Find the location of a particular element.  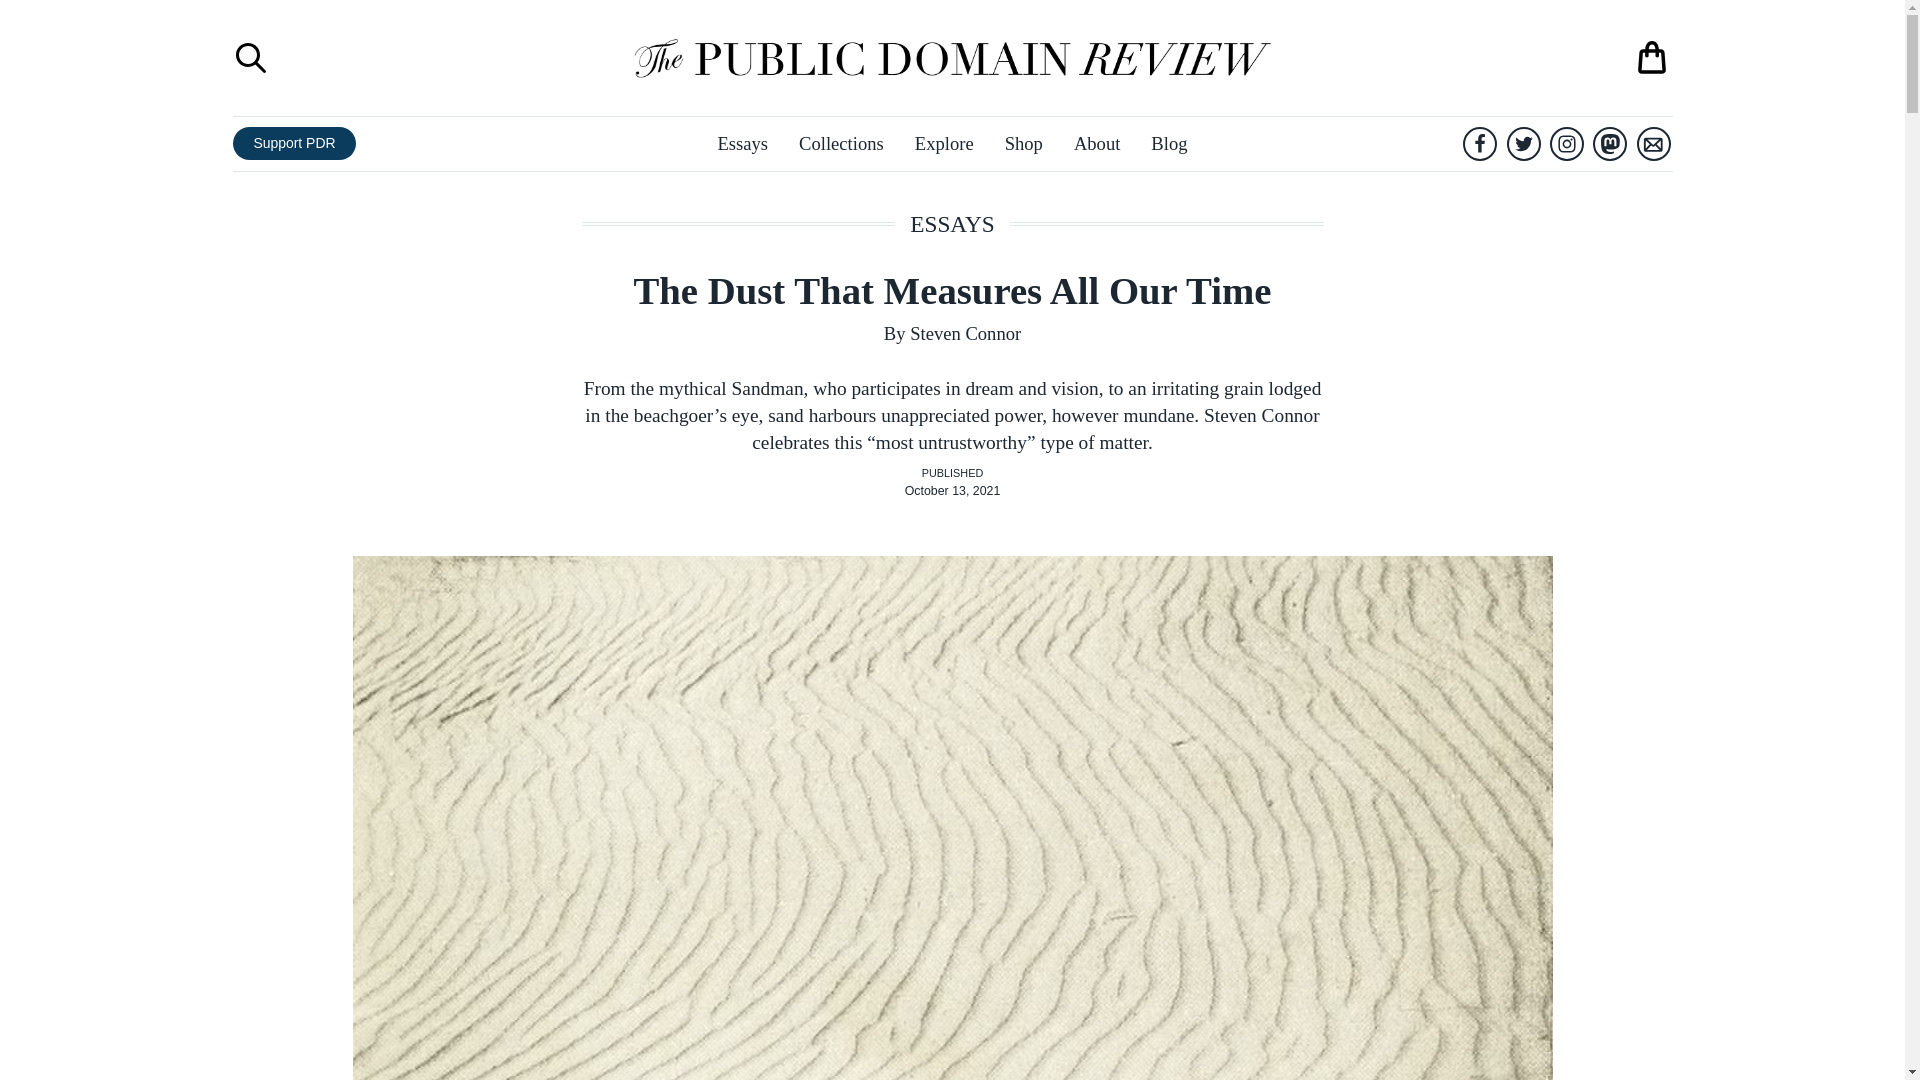

Collections is located at coordinates (840, 143).